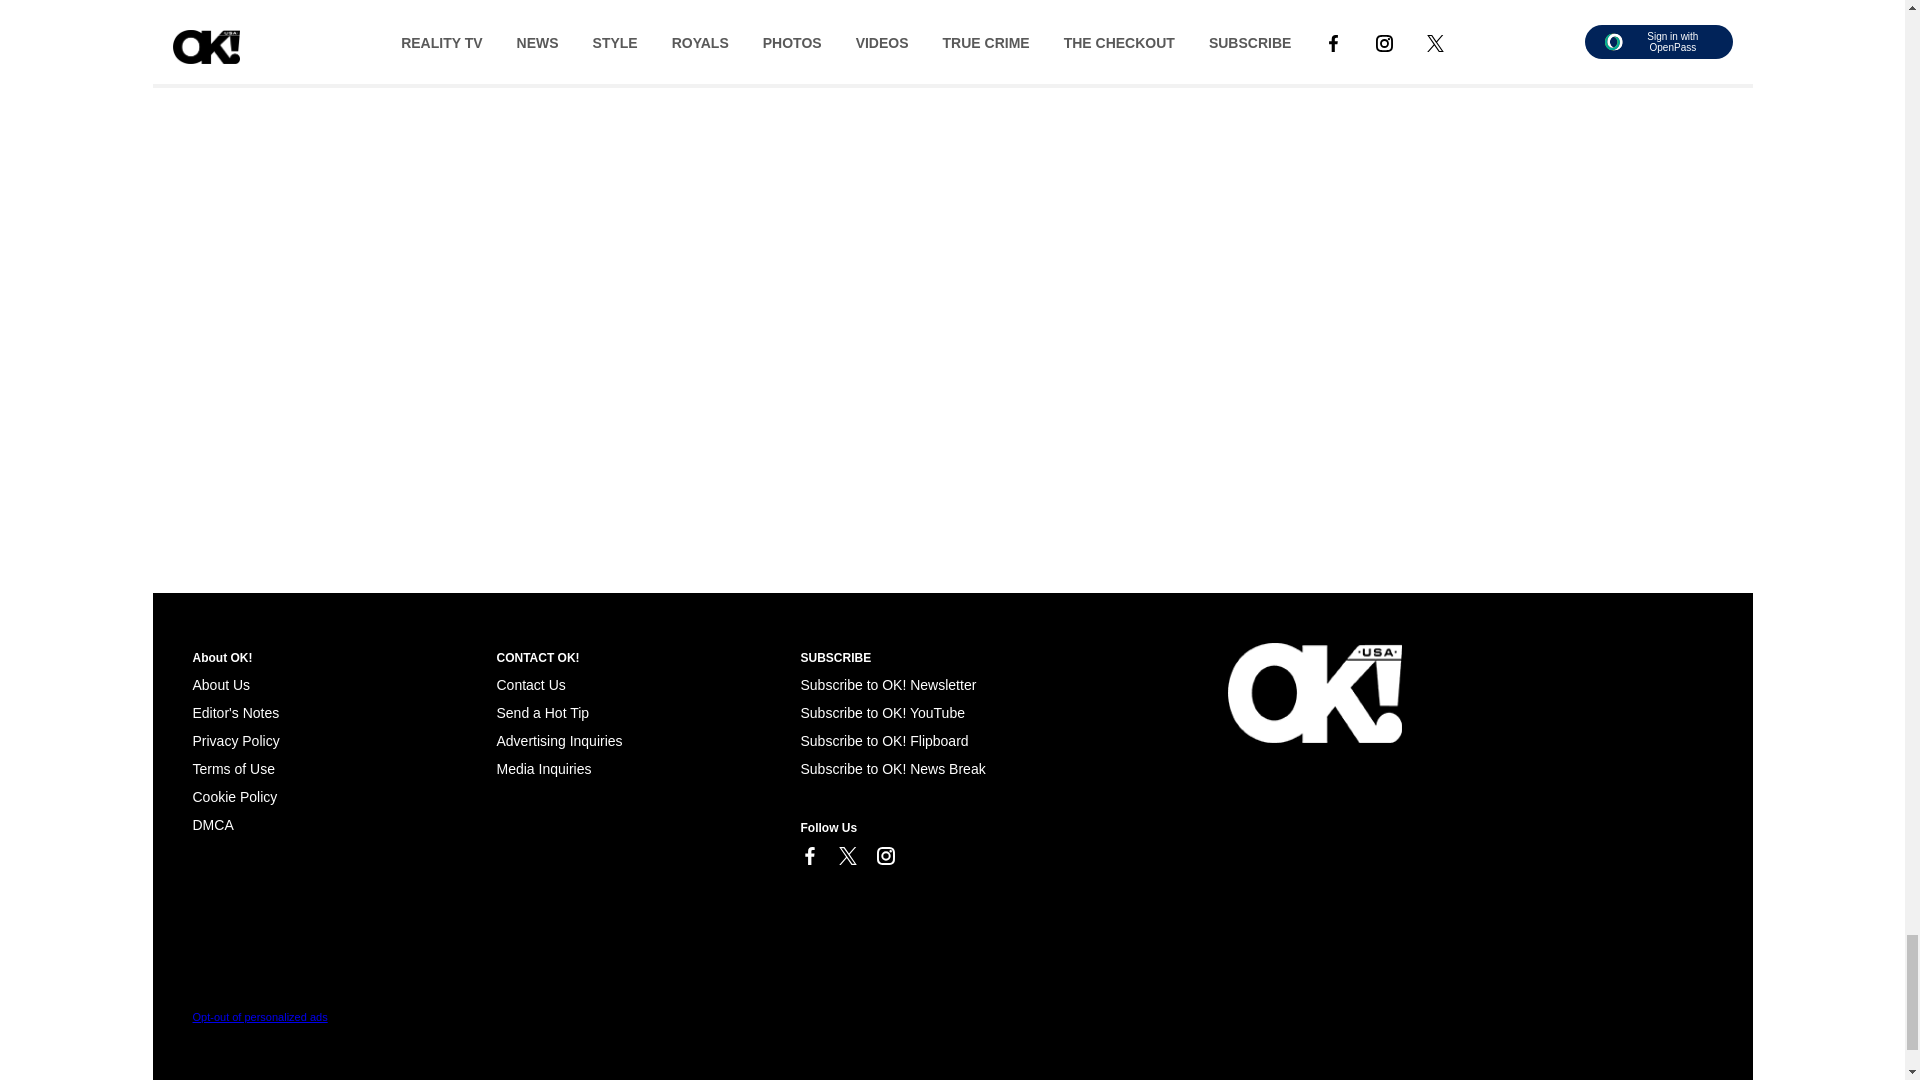  I want to click on Cookie Policy, so click(212, 824).